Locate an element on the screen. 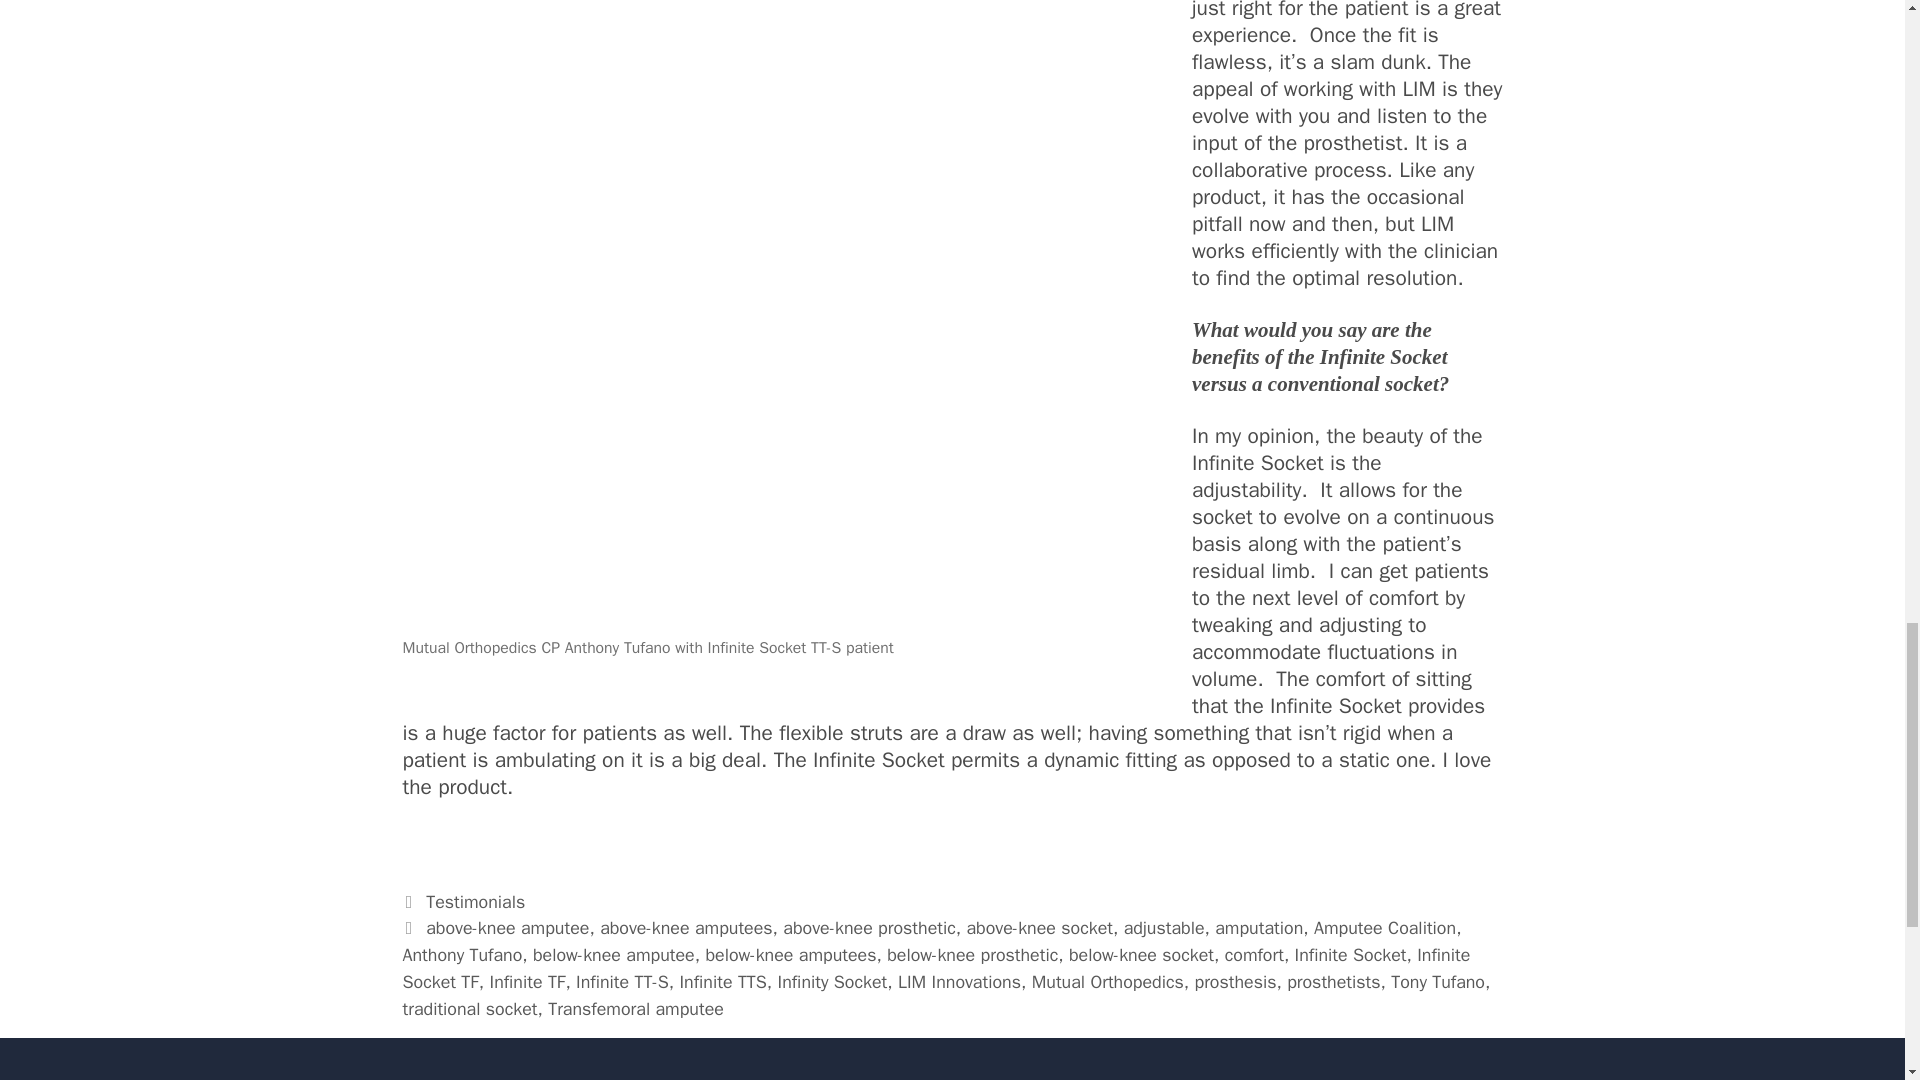 This screenshot has width=1920, height=1080. Infinite TTS is located at coordinates (722, 981).